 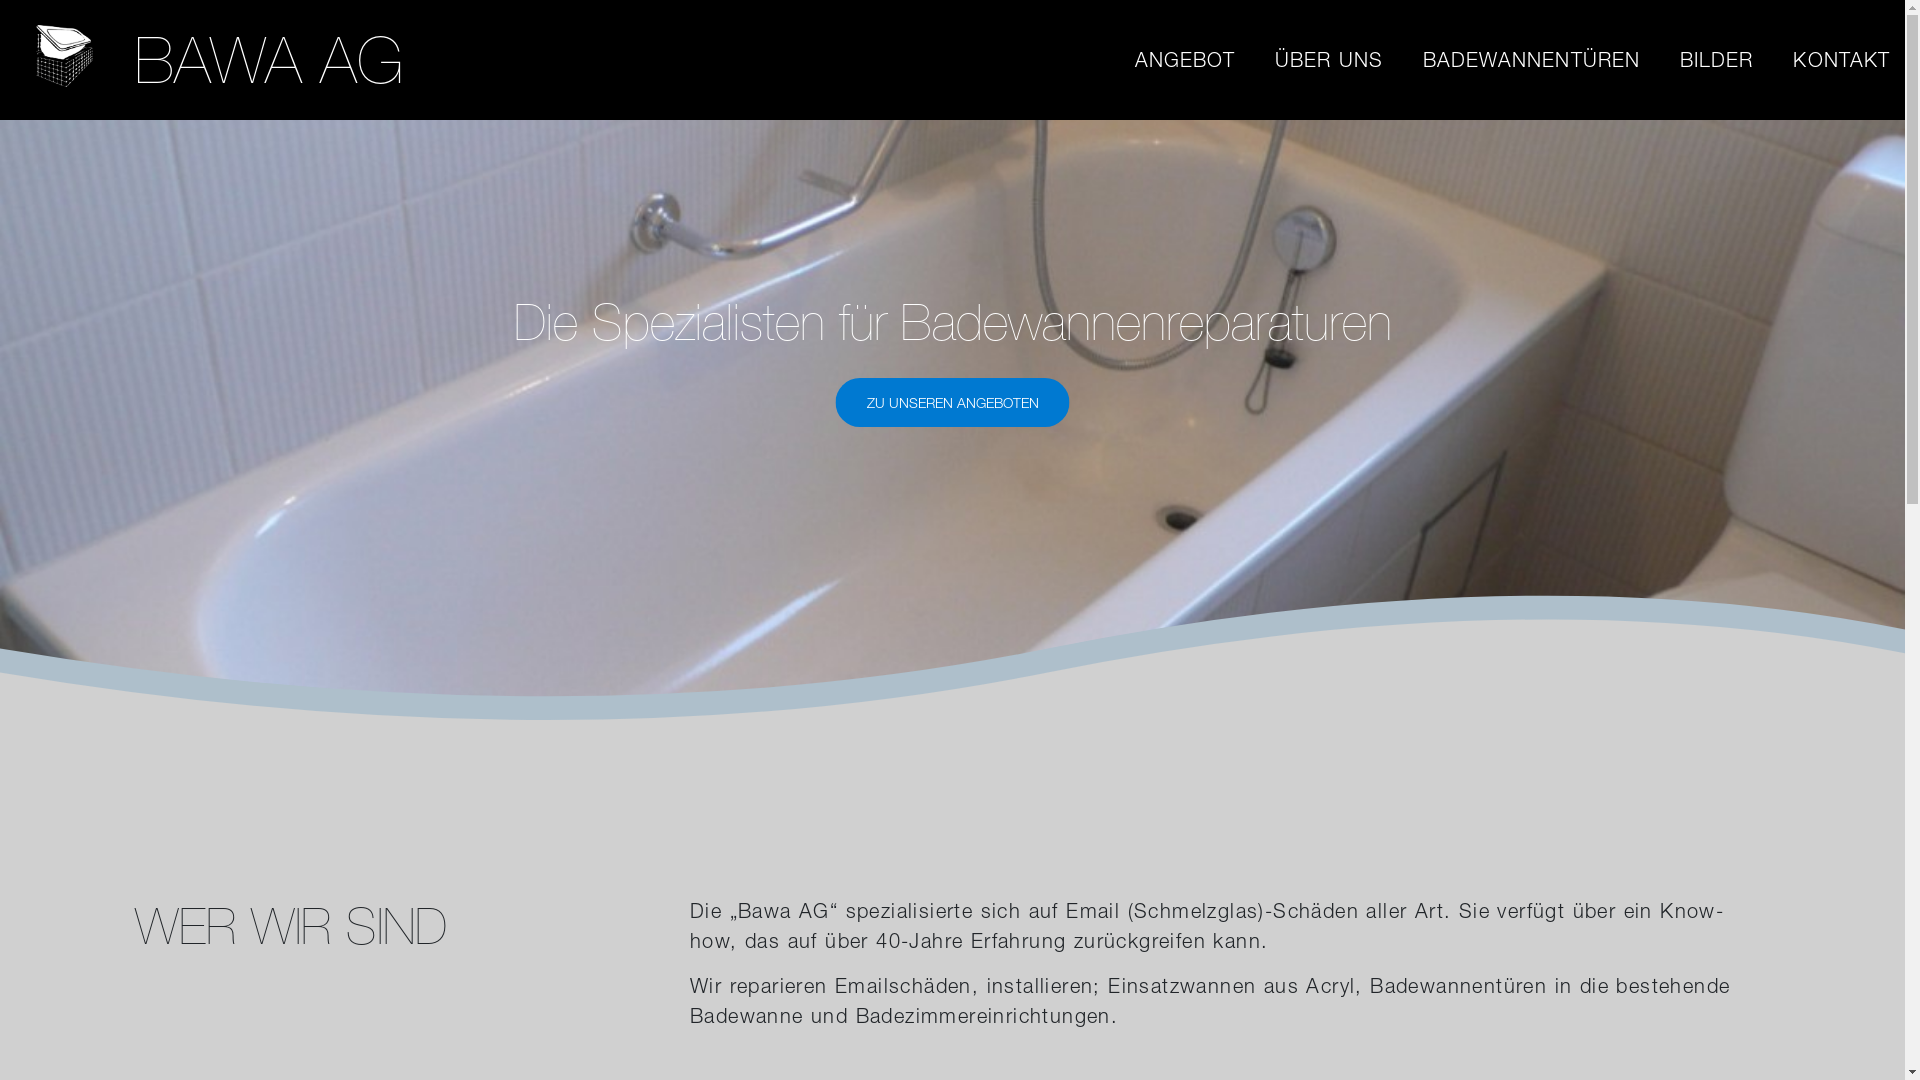 I want to click on KONTAKT, so click(x=1842, y=60).